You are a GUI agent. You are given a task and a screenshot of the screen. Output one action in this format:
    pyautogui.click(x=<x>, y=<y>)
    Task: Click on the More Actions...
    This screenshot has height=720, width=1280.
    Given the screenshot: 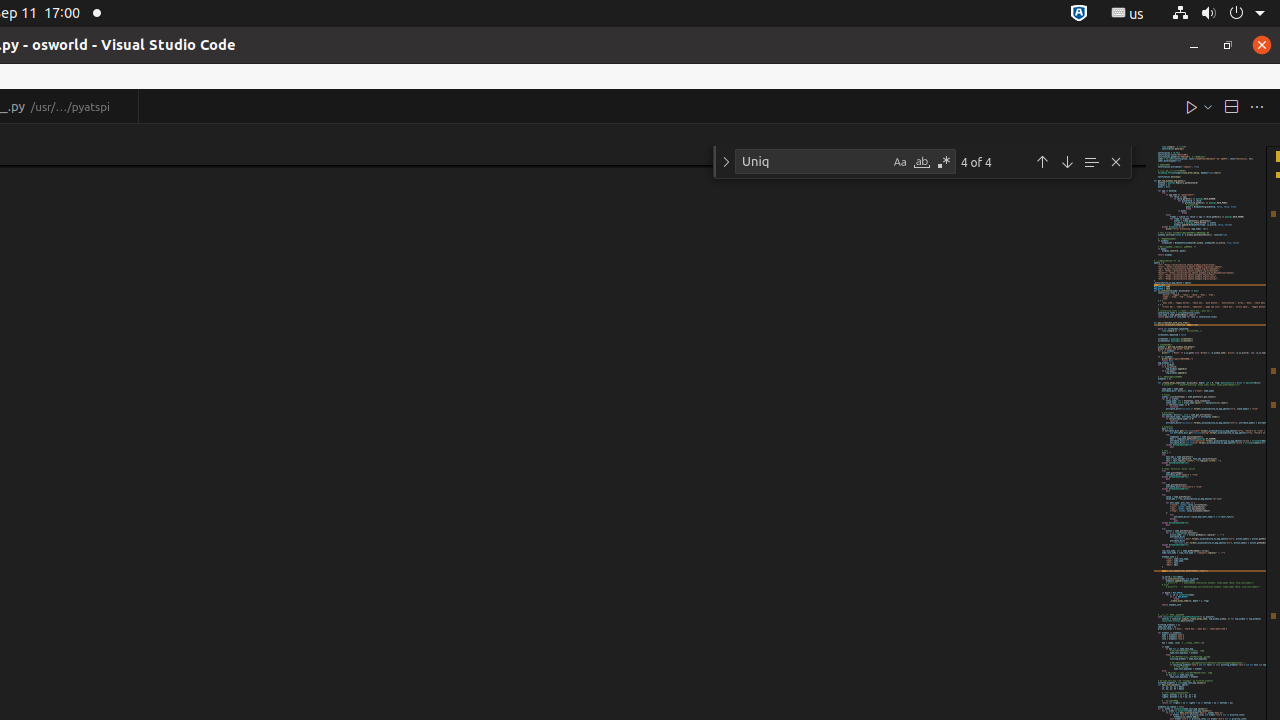 What is the action you would take?
    pyautogui.click(x=1257, y=106)
    